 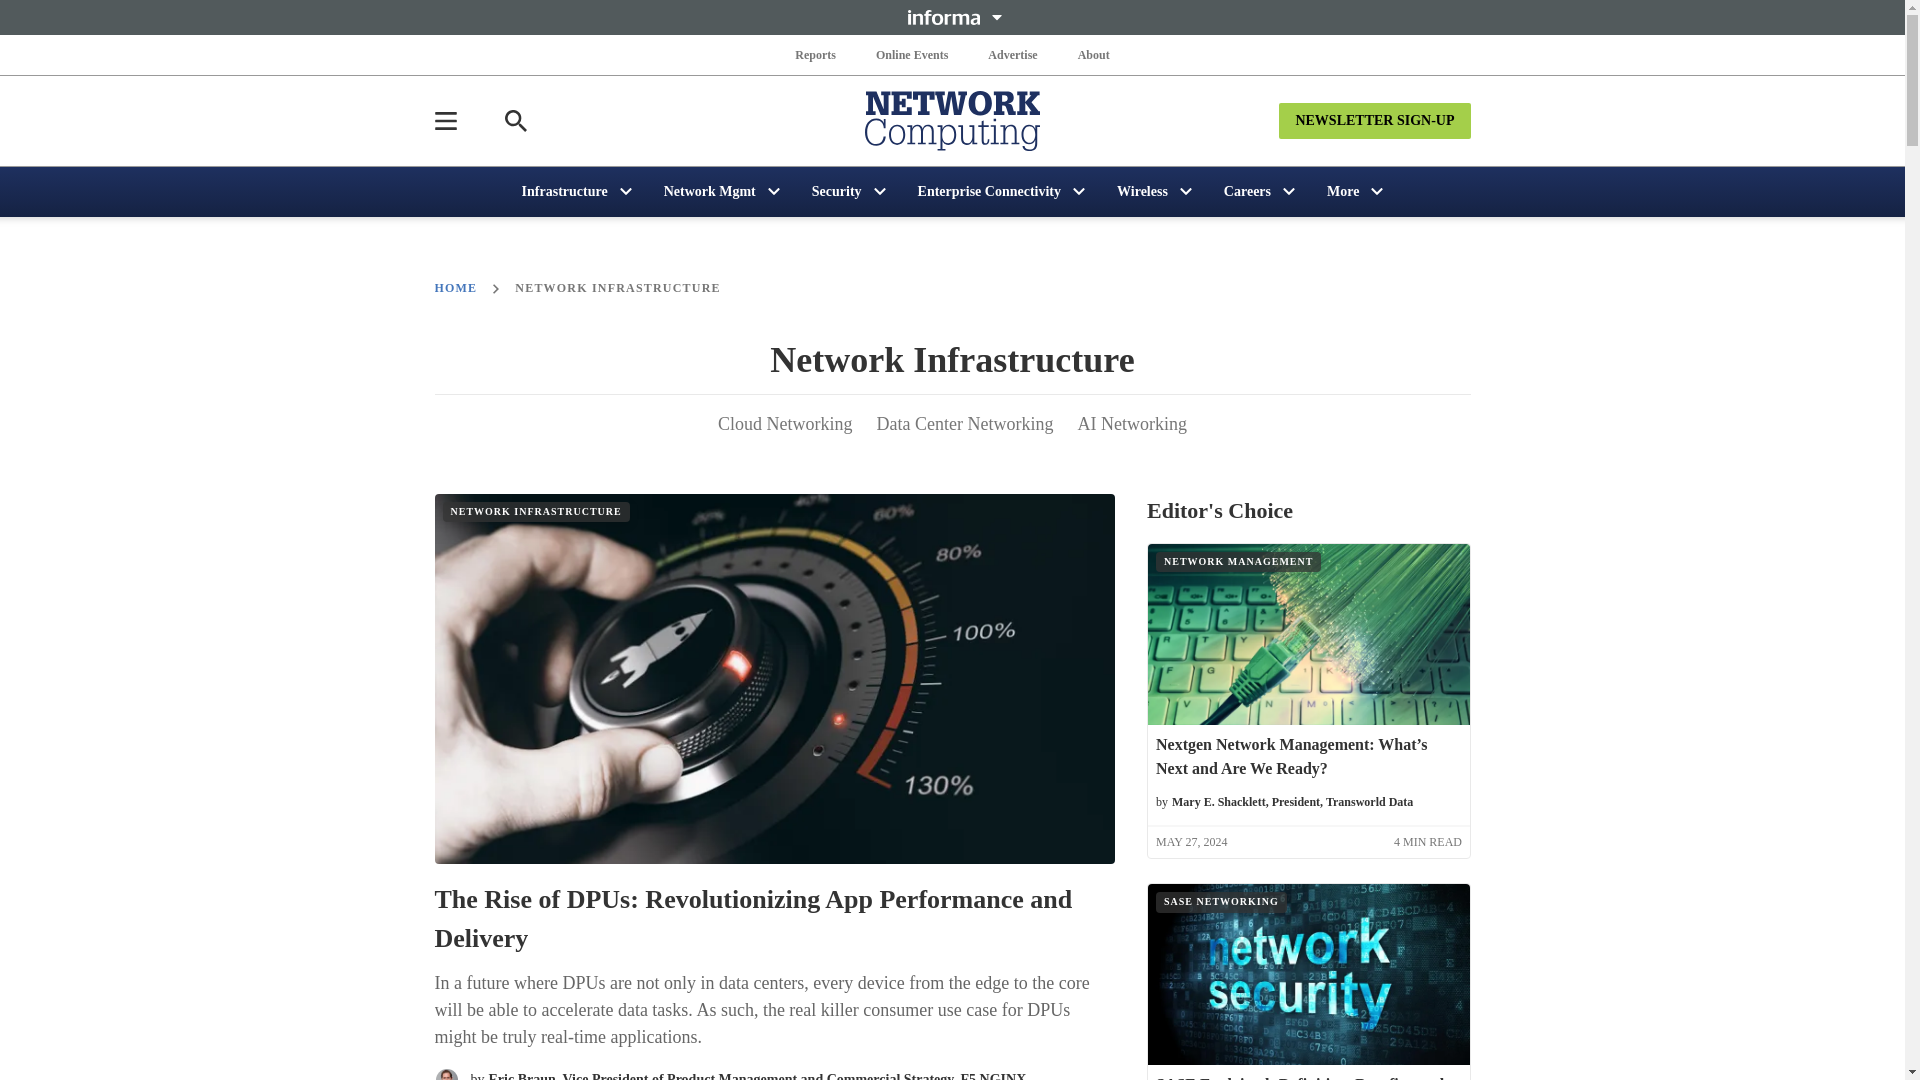 What do you see at coordinates (1374, 120) in the screenshot?
I see `NEWSLETTER SIGN-UP` at bounding box center [1374, 120].